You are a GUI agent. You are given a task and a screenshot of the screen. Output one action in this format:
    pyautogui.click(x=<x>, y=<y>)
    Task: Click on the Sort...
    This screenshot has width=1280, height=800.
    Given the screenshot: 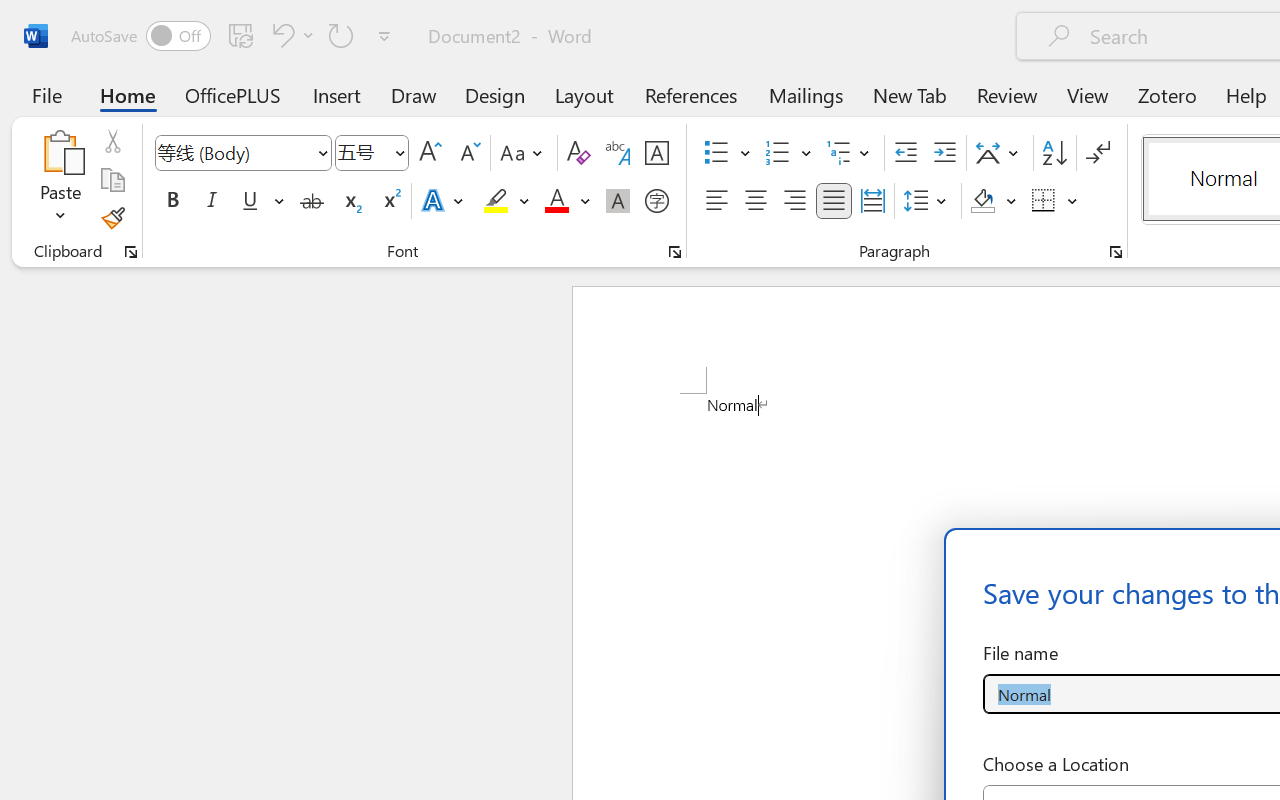 What is the action you would take?
    pyautogui.click(x=1054, y=153)
    